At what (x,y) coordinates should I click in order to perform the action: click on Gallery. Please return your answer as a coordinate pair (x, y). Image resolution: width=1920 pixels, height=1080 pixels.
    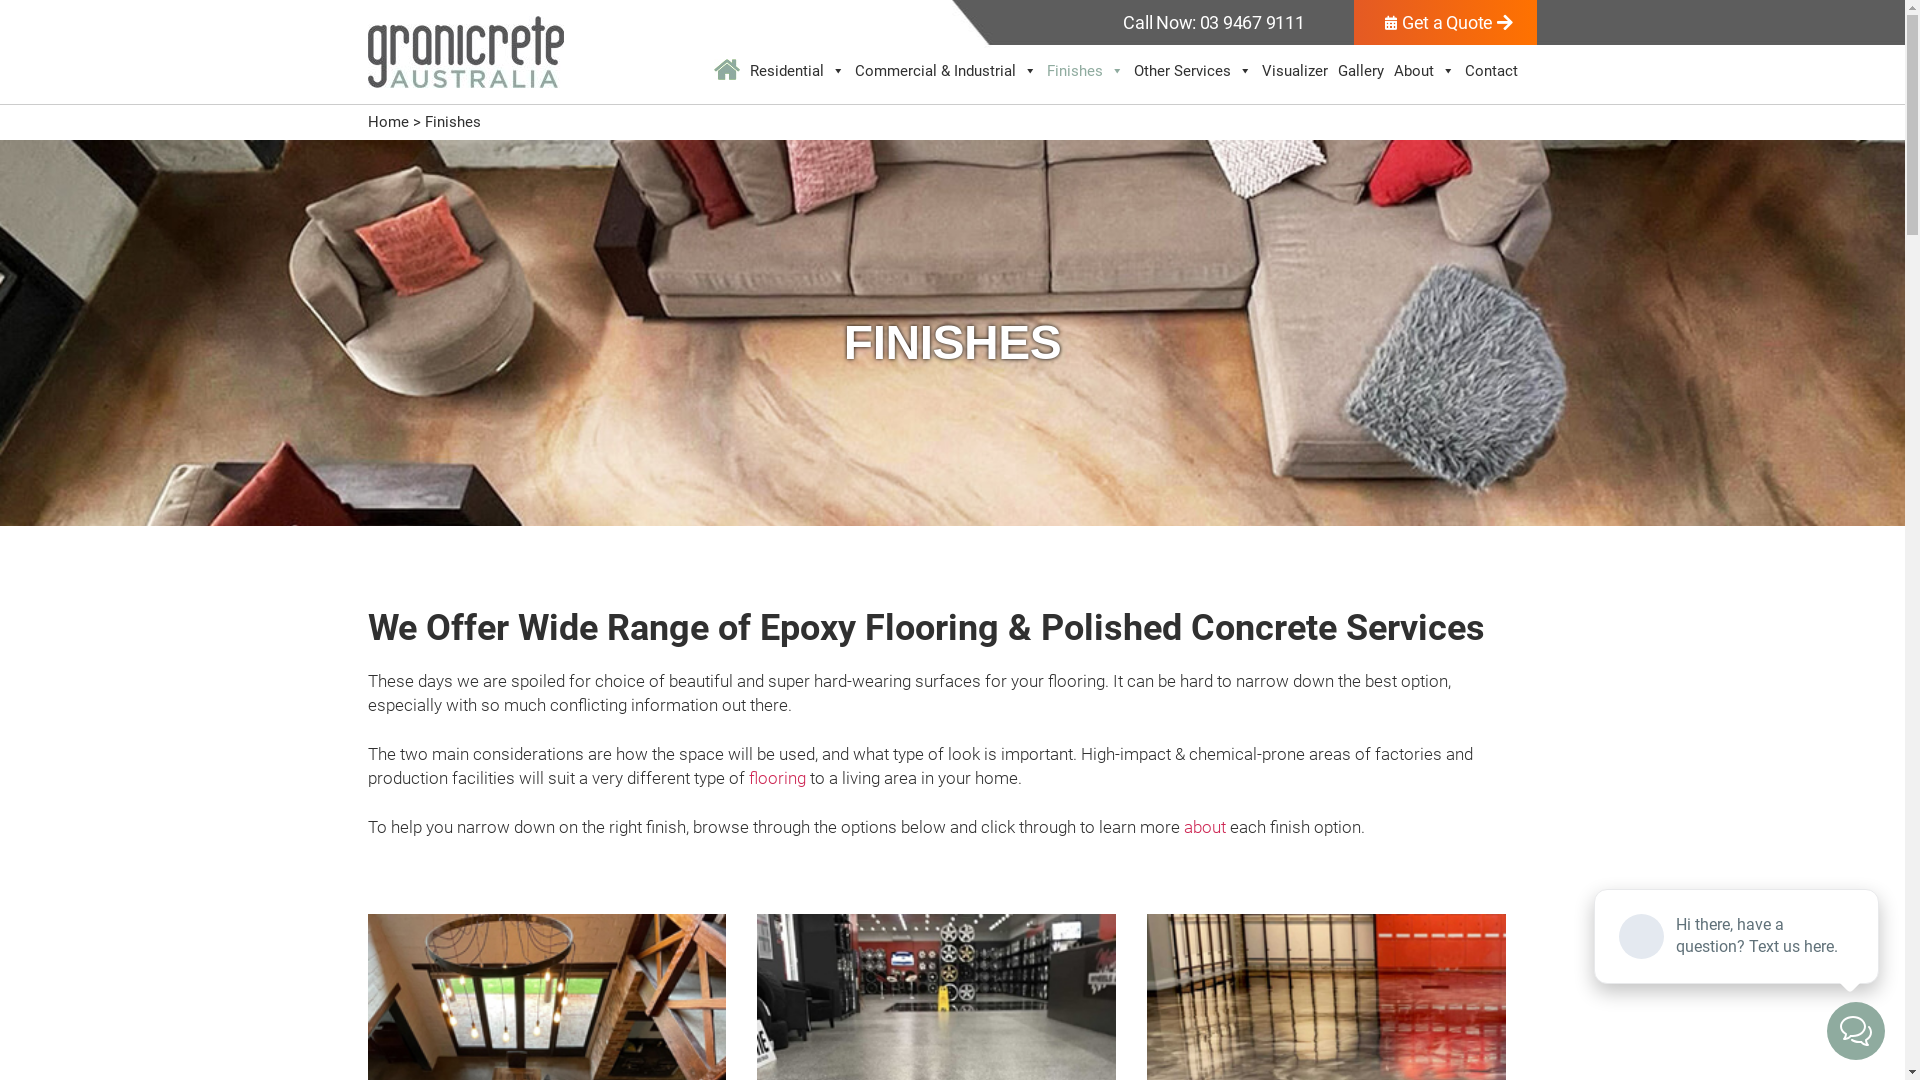
    Looking at the image, I should click on (1361, 71).